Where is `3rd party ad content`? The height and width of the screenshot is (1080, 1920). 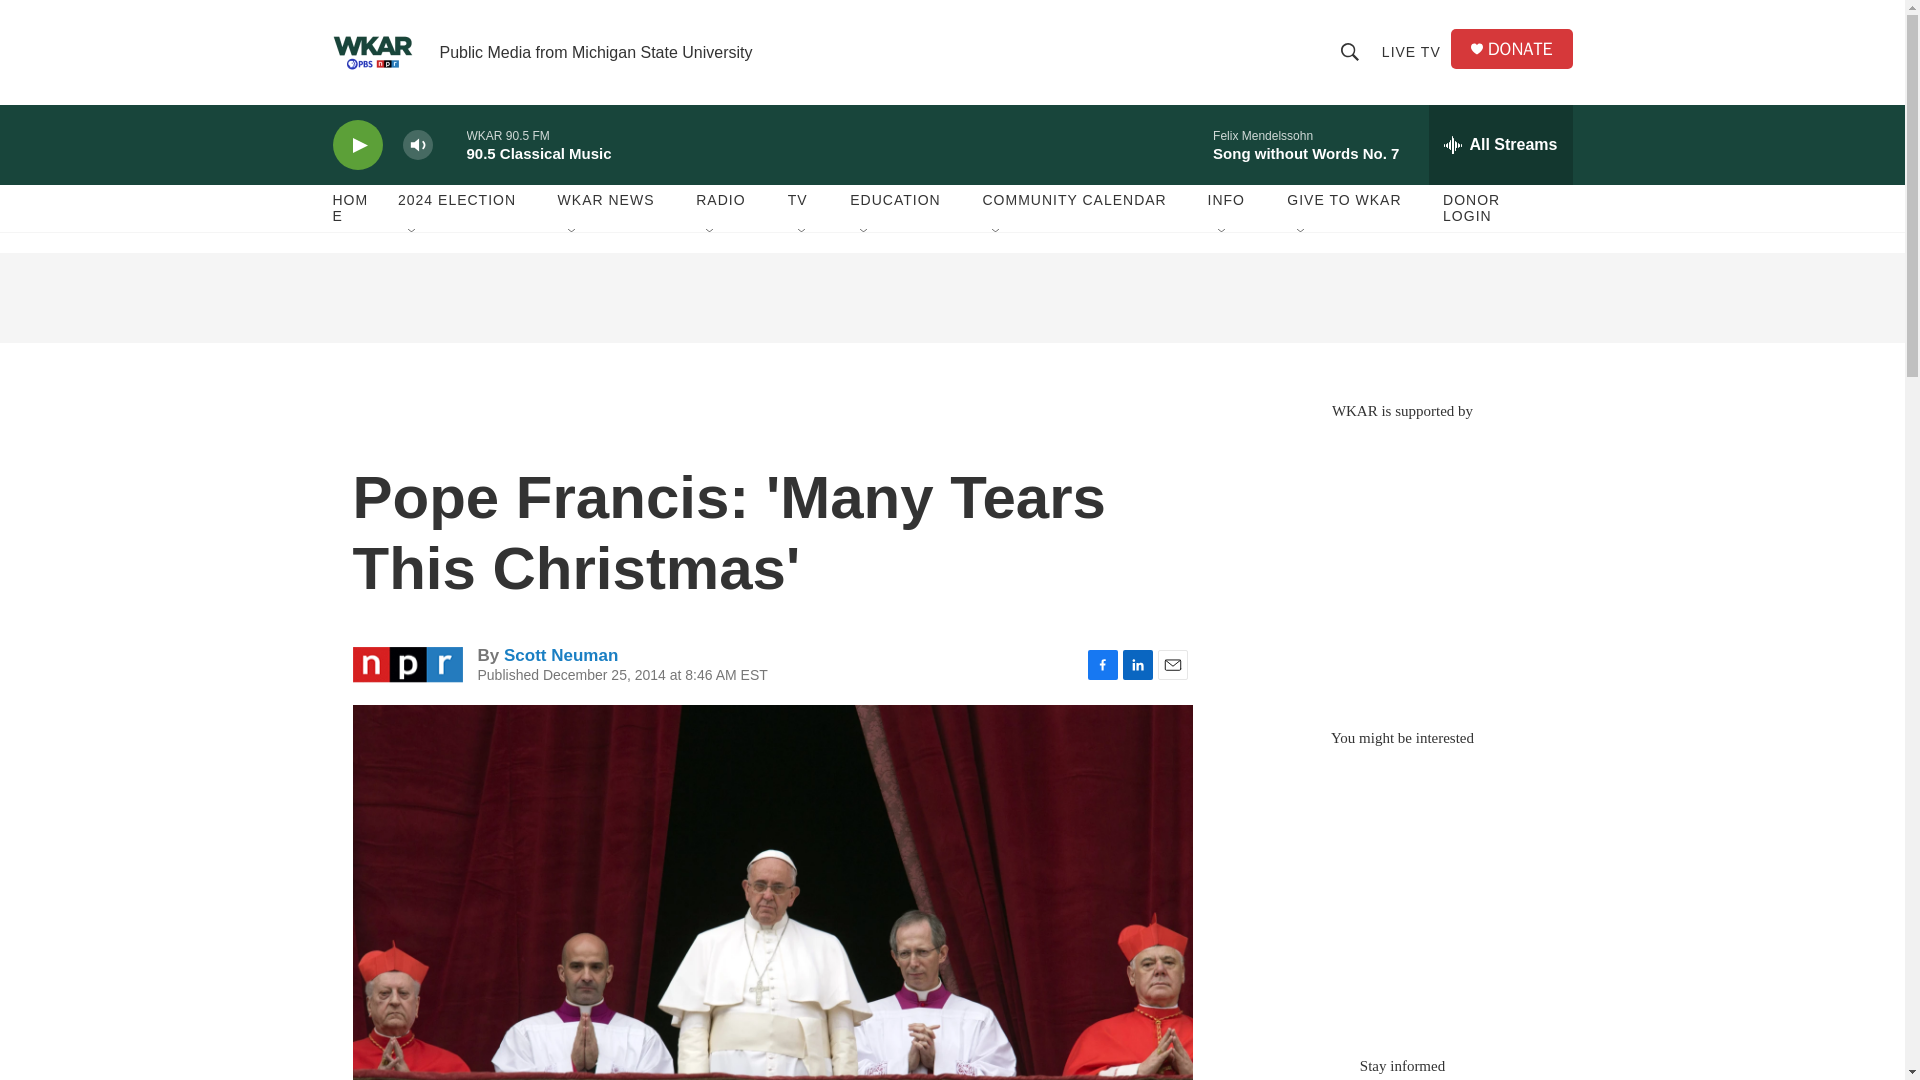 3rd party ad content is located at coordinates (1401, 892).